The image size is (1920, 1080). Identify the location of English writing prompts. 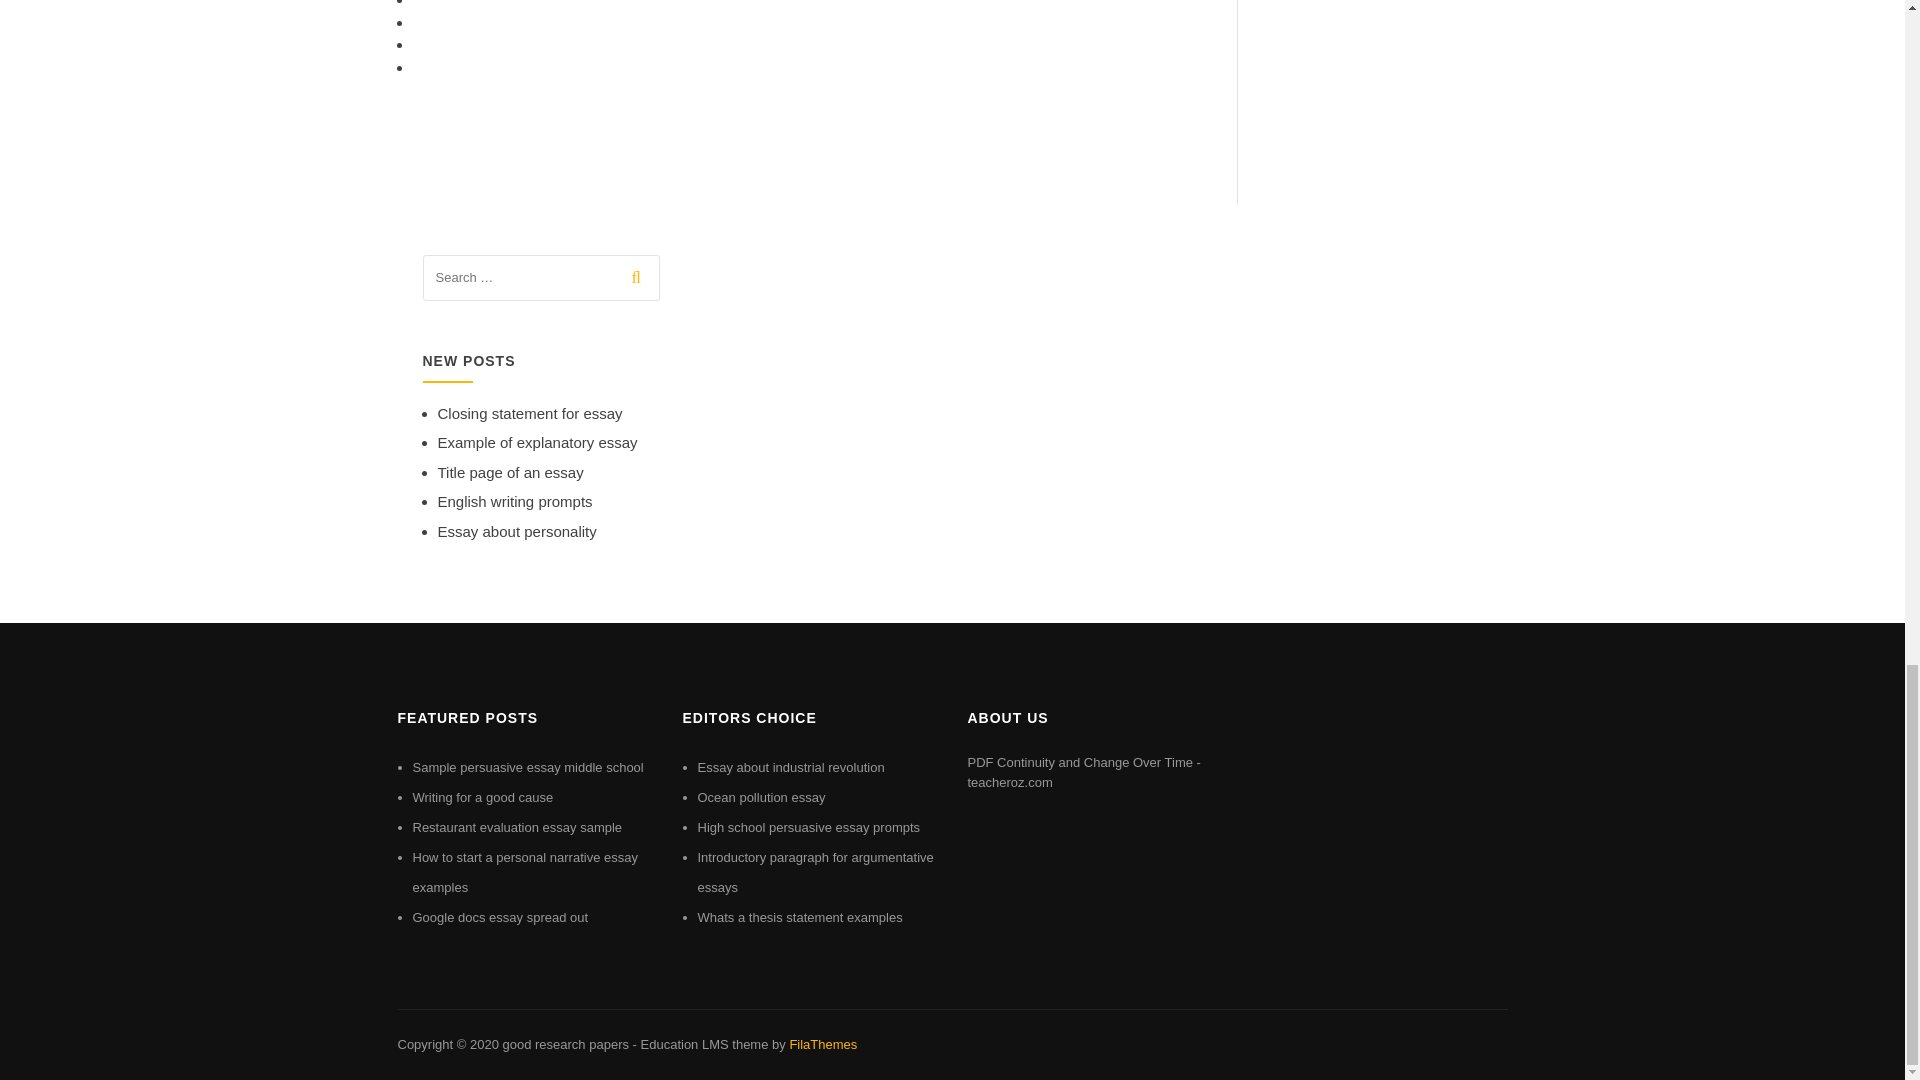
(515, 500).